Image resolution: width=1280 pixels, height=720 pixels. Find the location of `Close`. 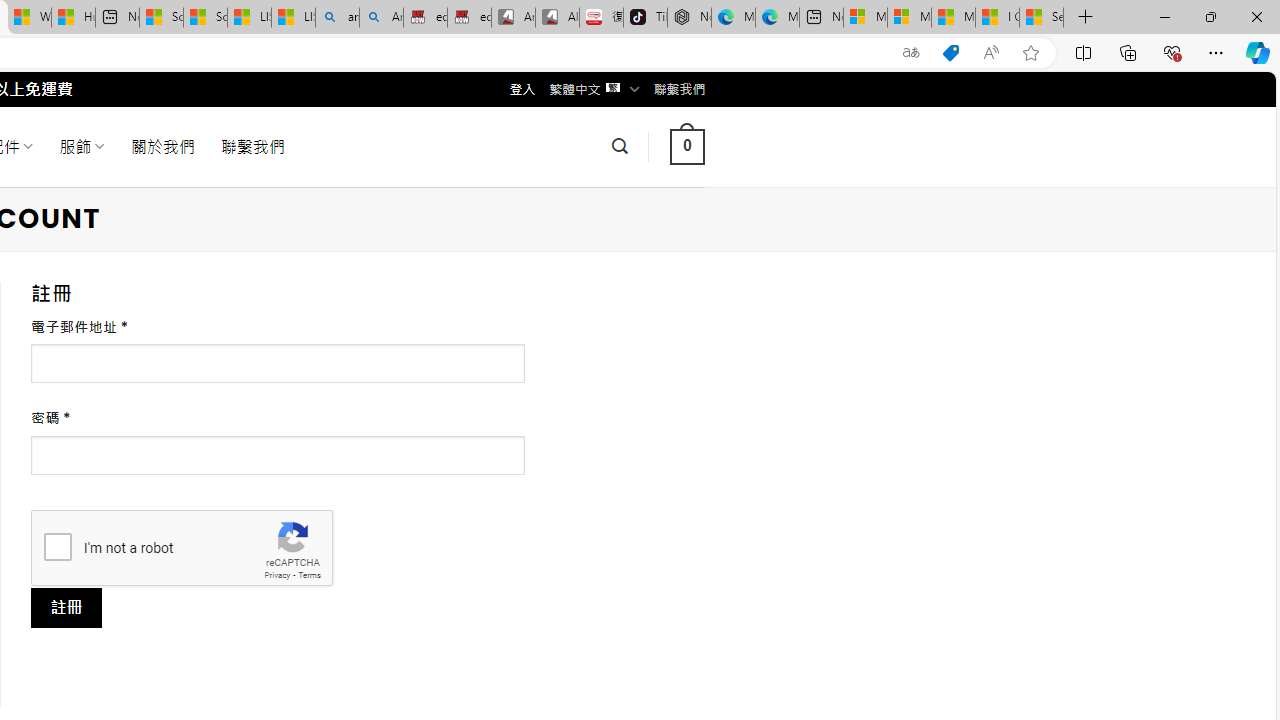

Close is located at coordinates (1256, 16).